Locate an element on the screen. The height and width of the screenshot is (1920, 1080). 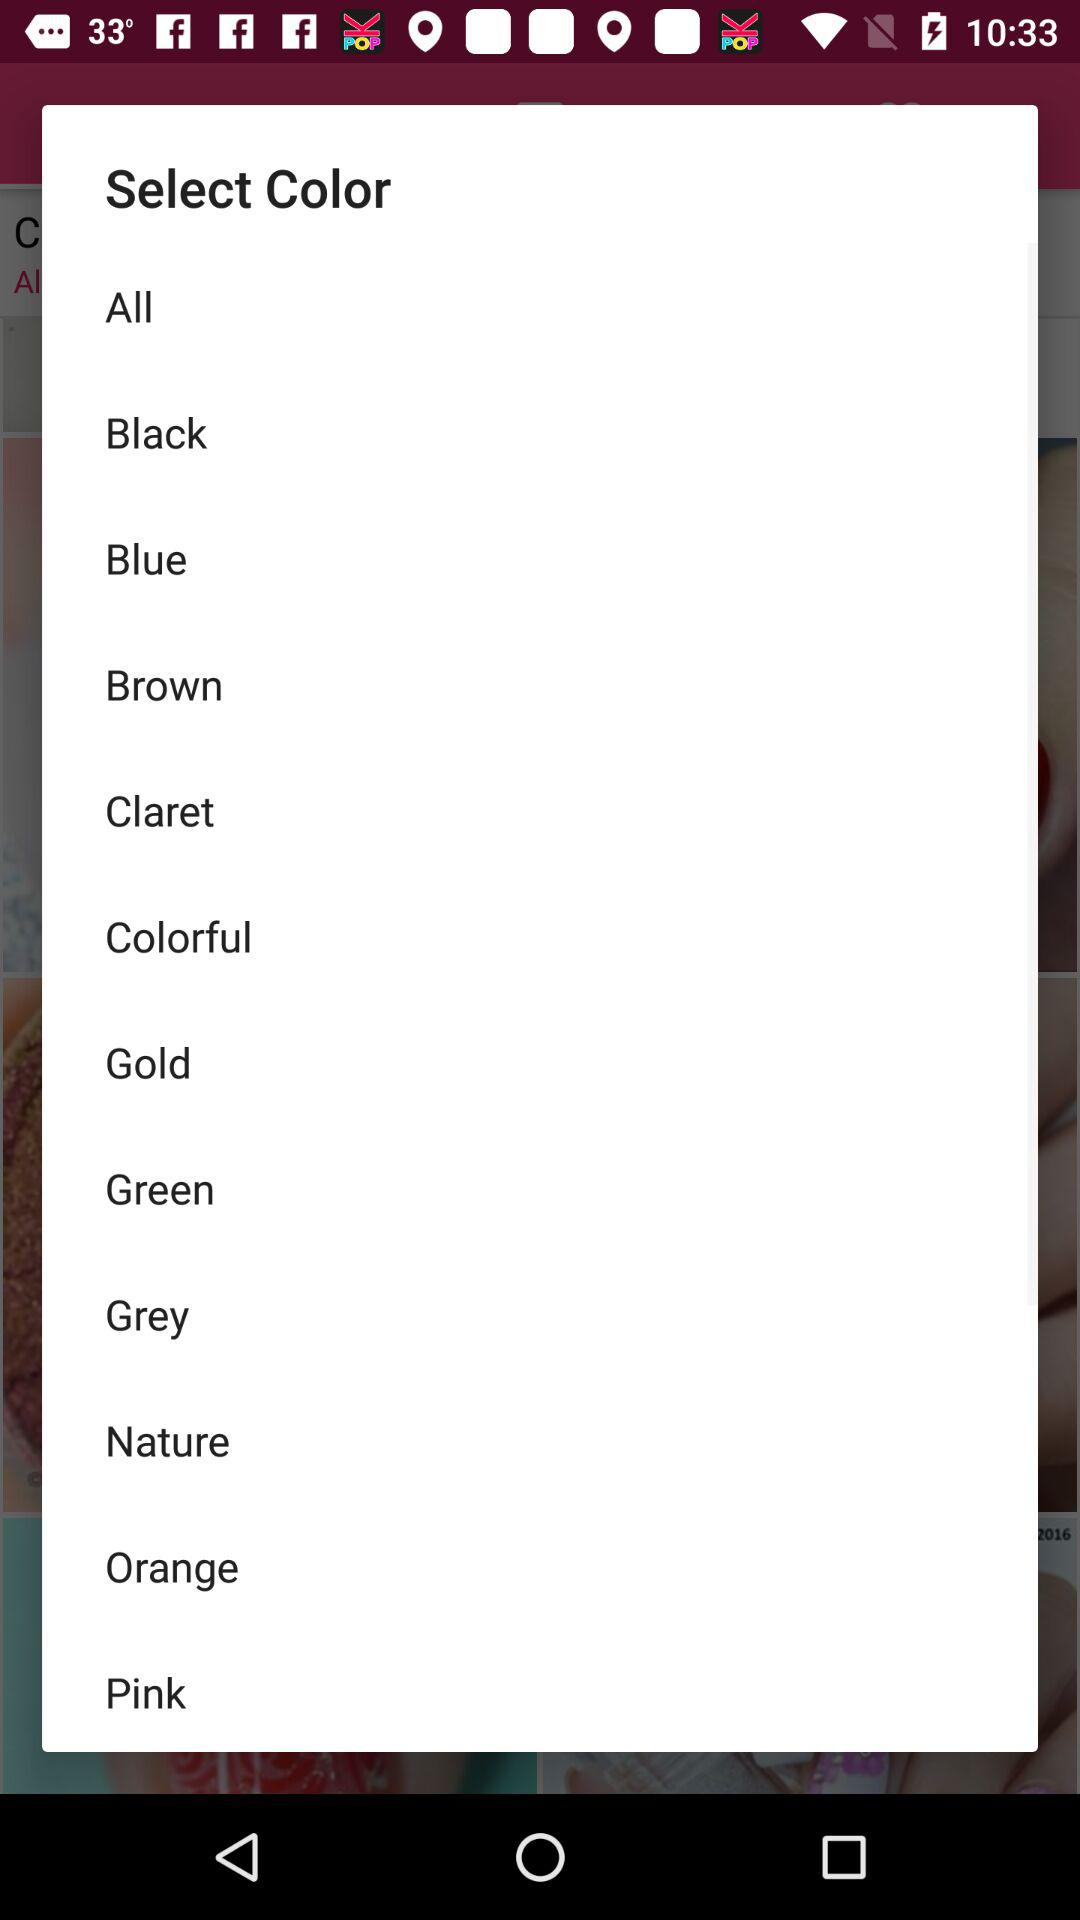
tap the orange icon is located at coordinates (540, 1565).